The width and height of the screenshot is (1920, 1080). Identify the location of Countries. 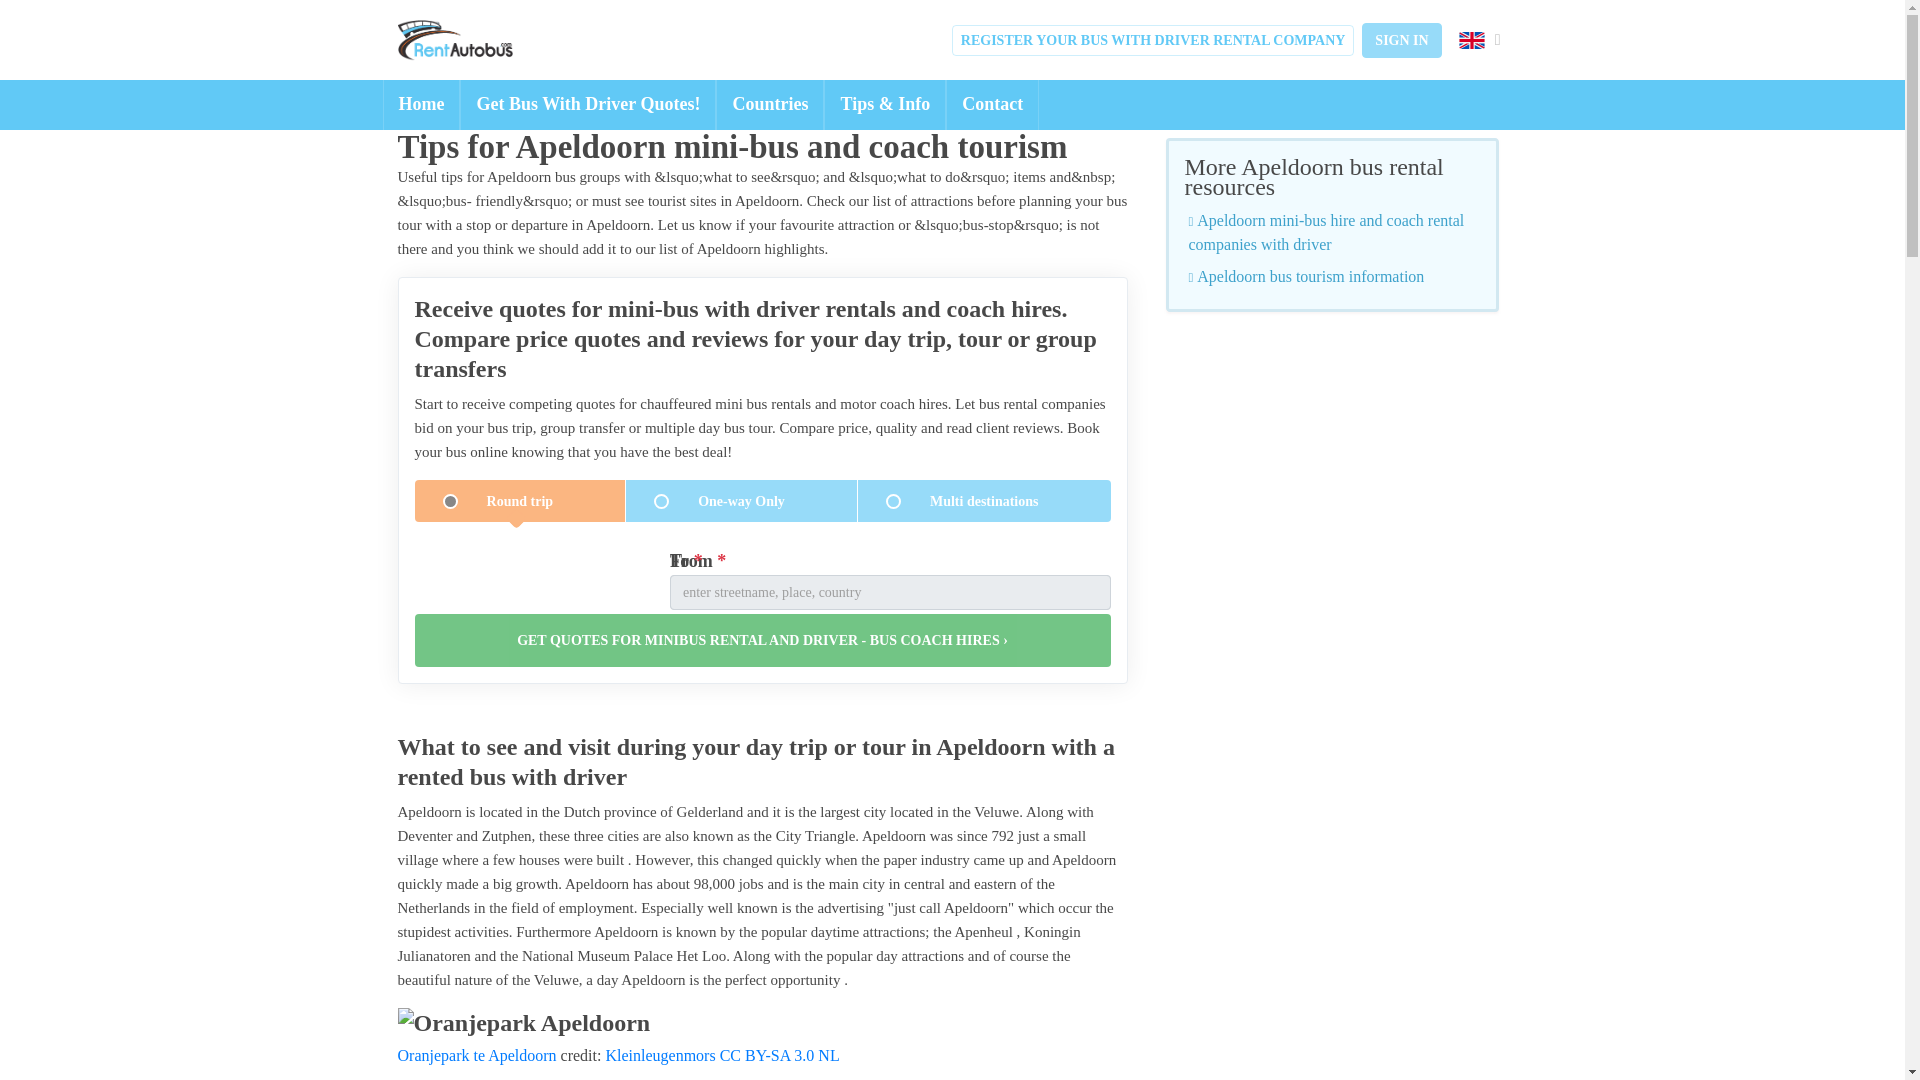
(770, 104).